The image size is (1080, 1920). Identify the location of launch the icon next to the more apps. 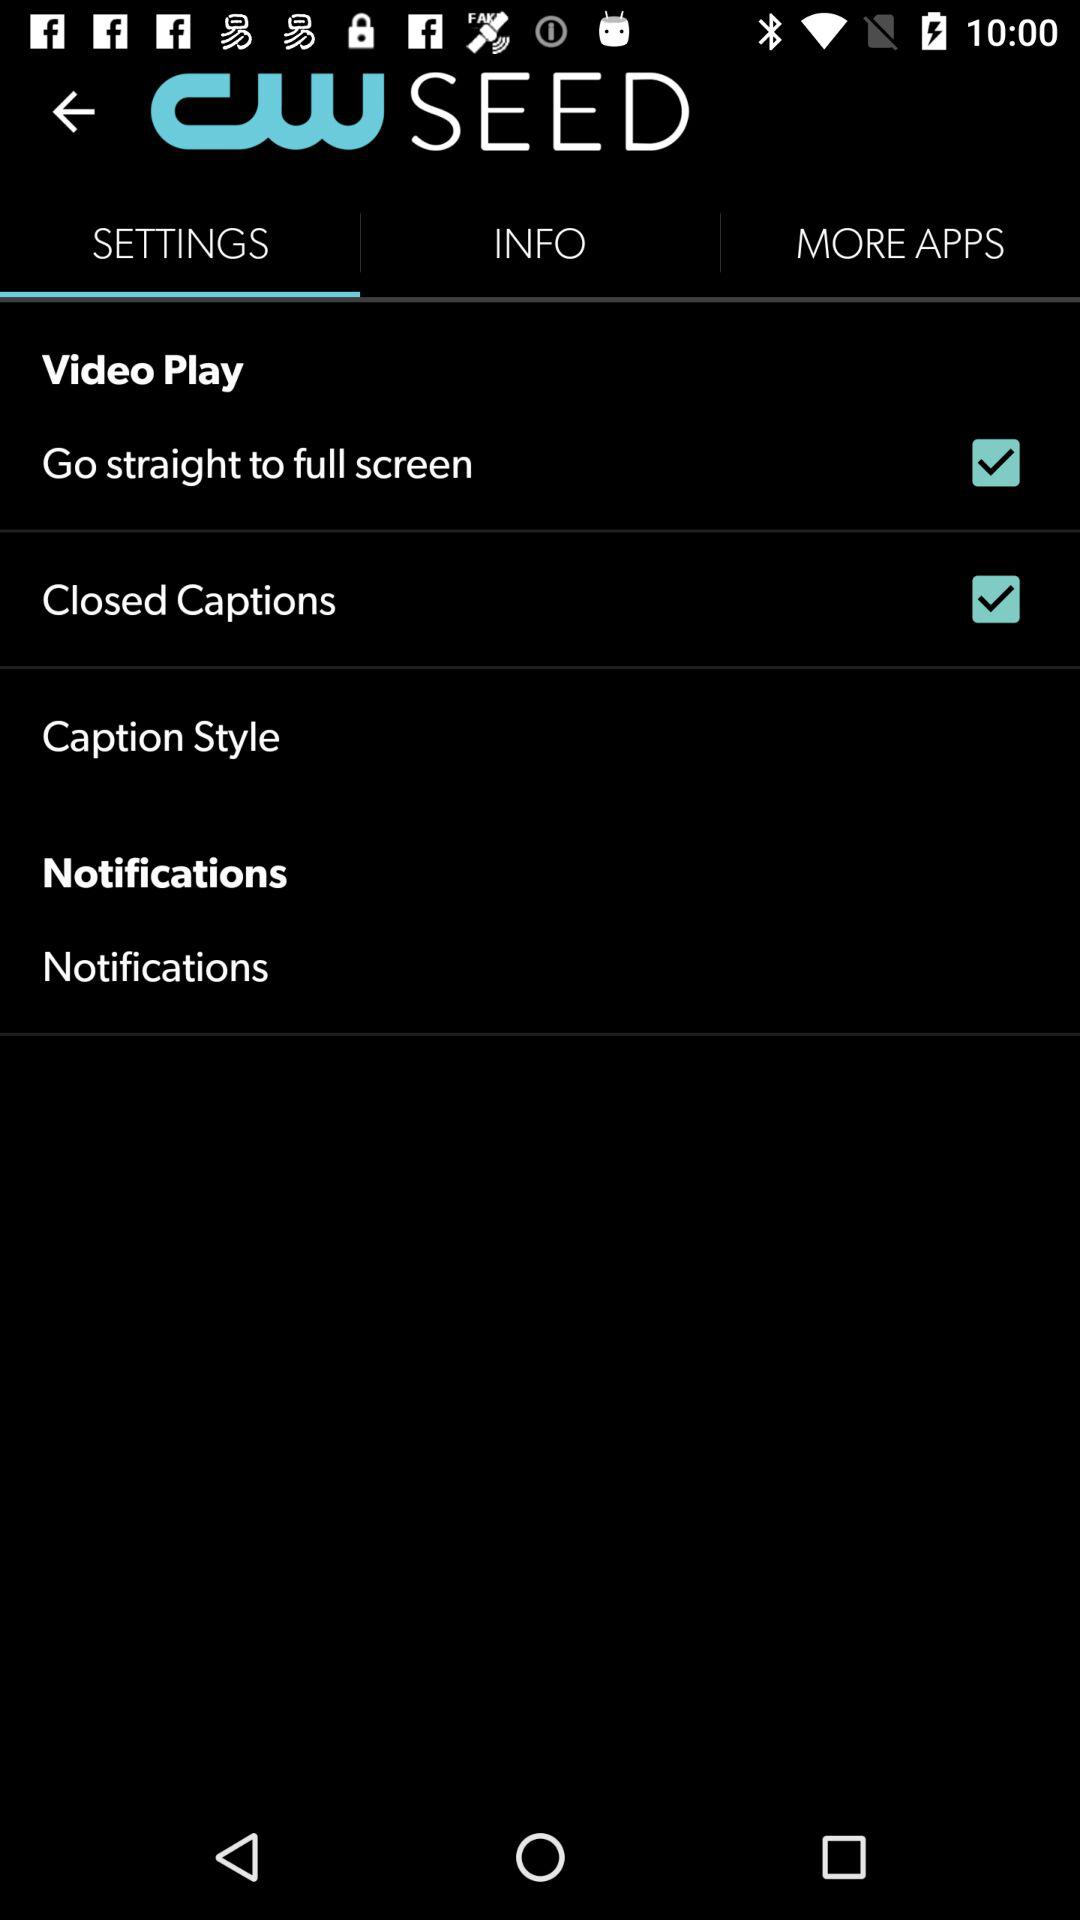
(540, 242).